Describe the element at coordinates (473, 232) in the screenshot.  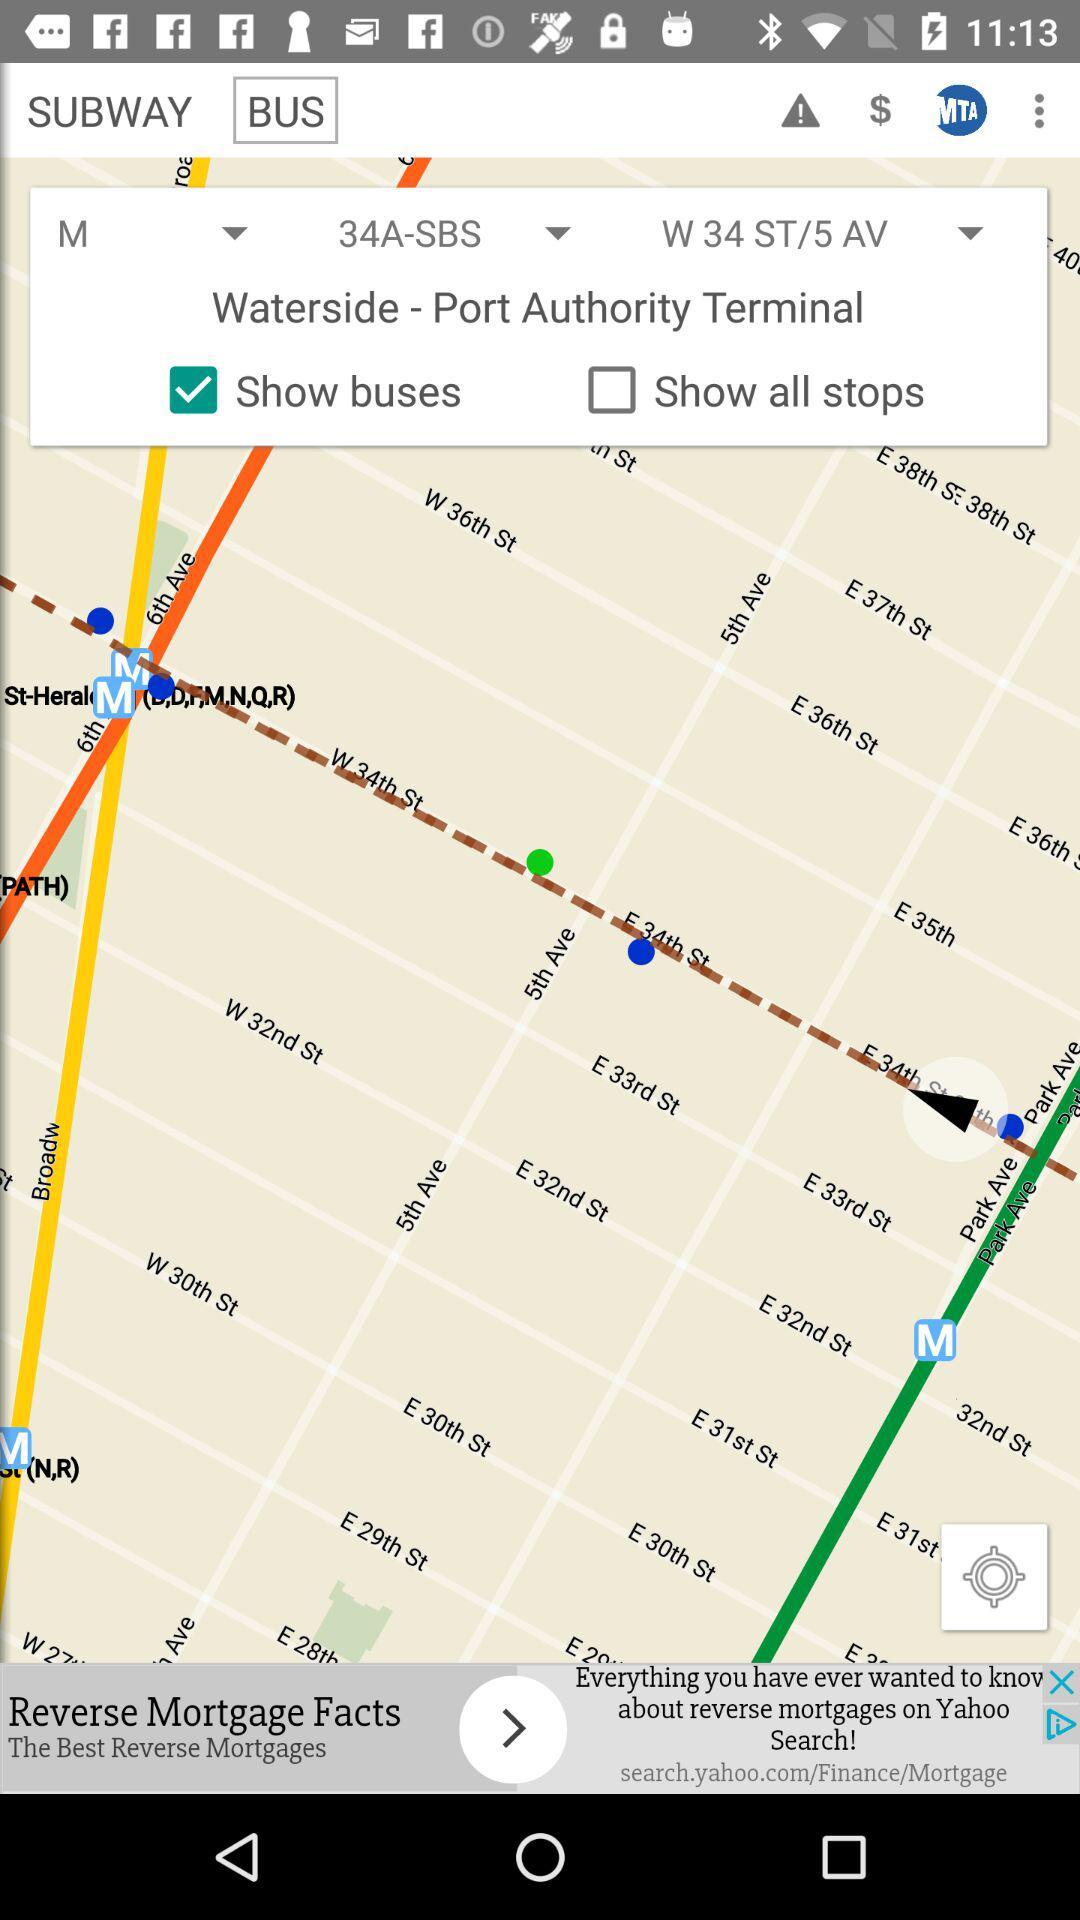
I see `select the drop down of text 34asbs` at that location.